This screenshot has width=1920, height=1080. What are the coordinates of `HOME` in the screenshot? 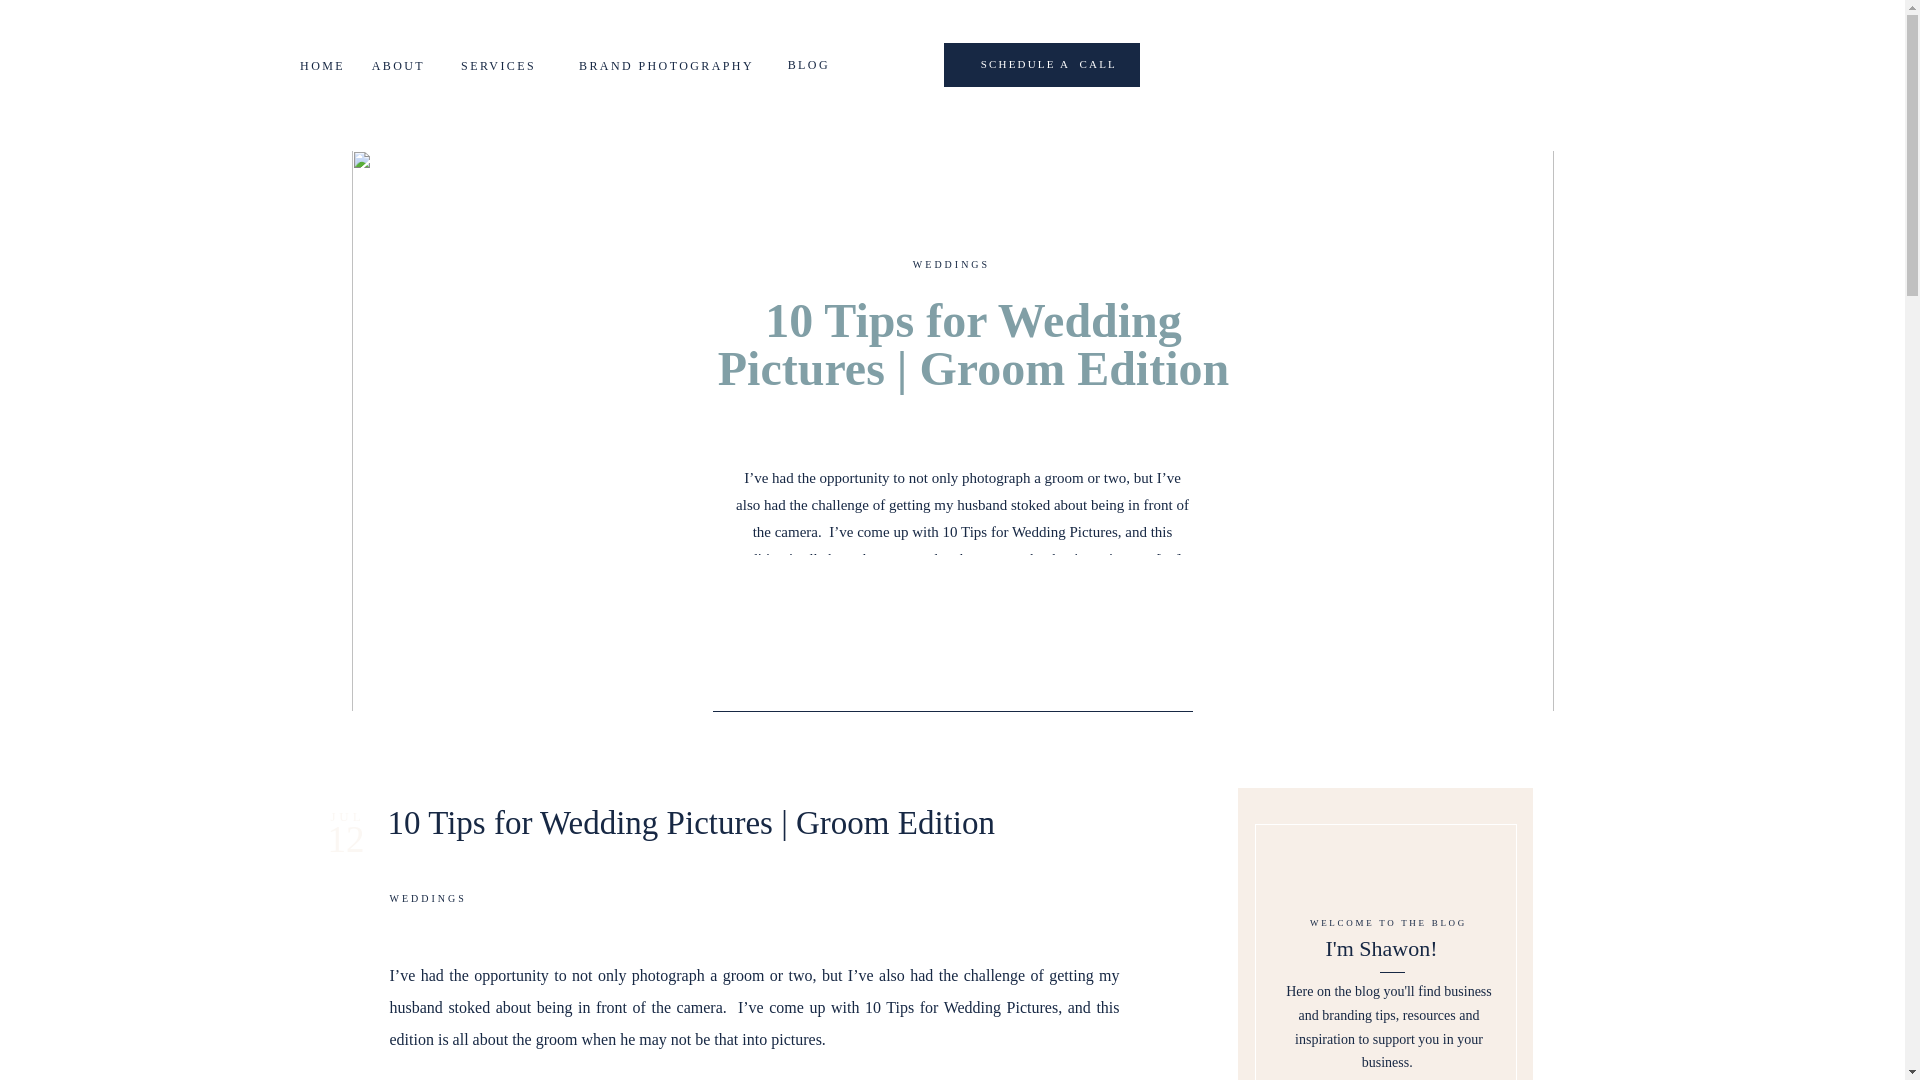 It's located at (312, 65).